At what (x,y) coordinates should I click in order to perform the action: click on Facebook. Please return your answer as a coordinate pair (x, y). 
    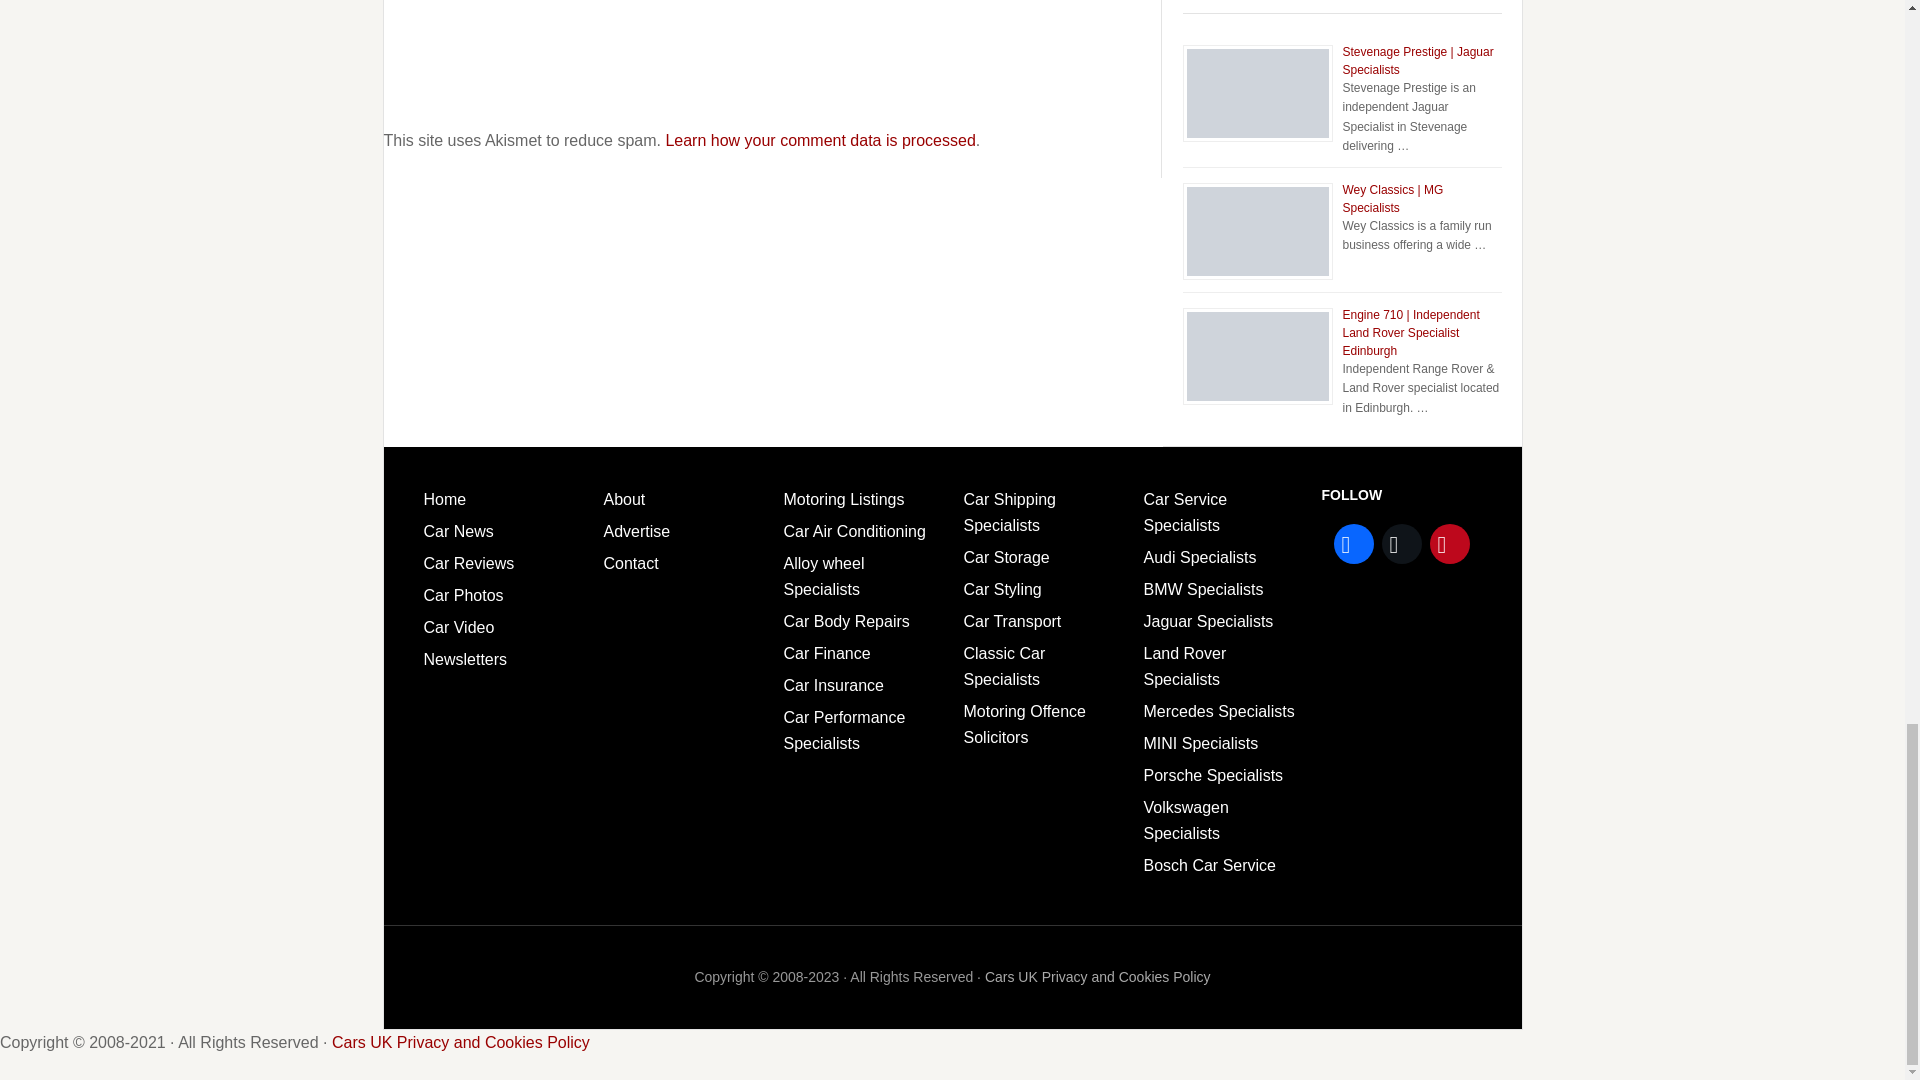
    Looking at the image, I should click on (1354, 543).